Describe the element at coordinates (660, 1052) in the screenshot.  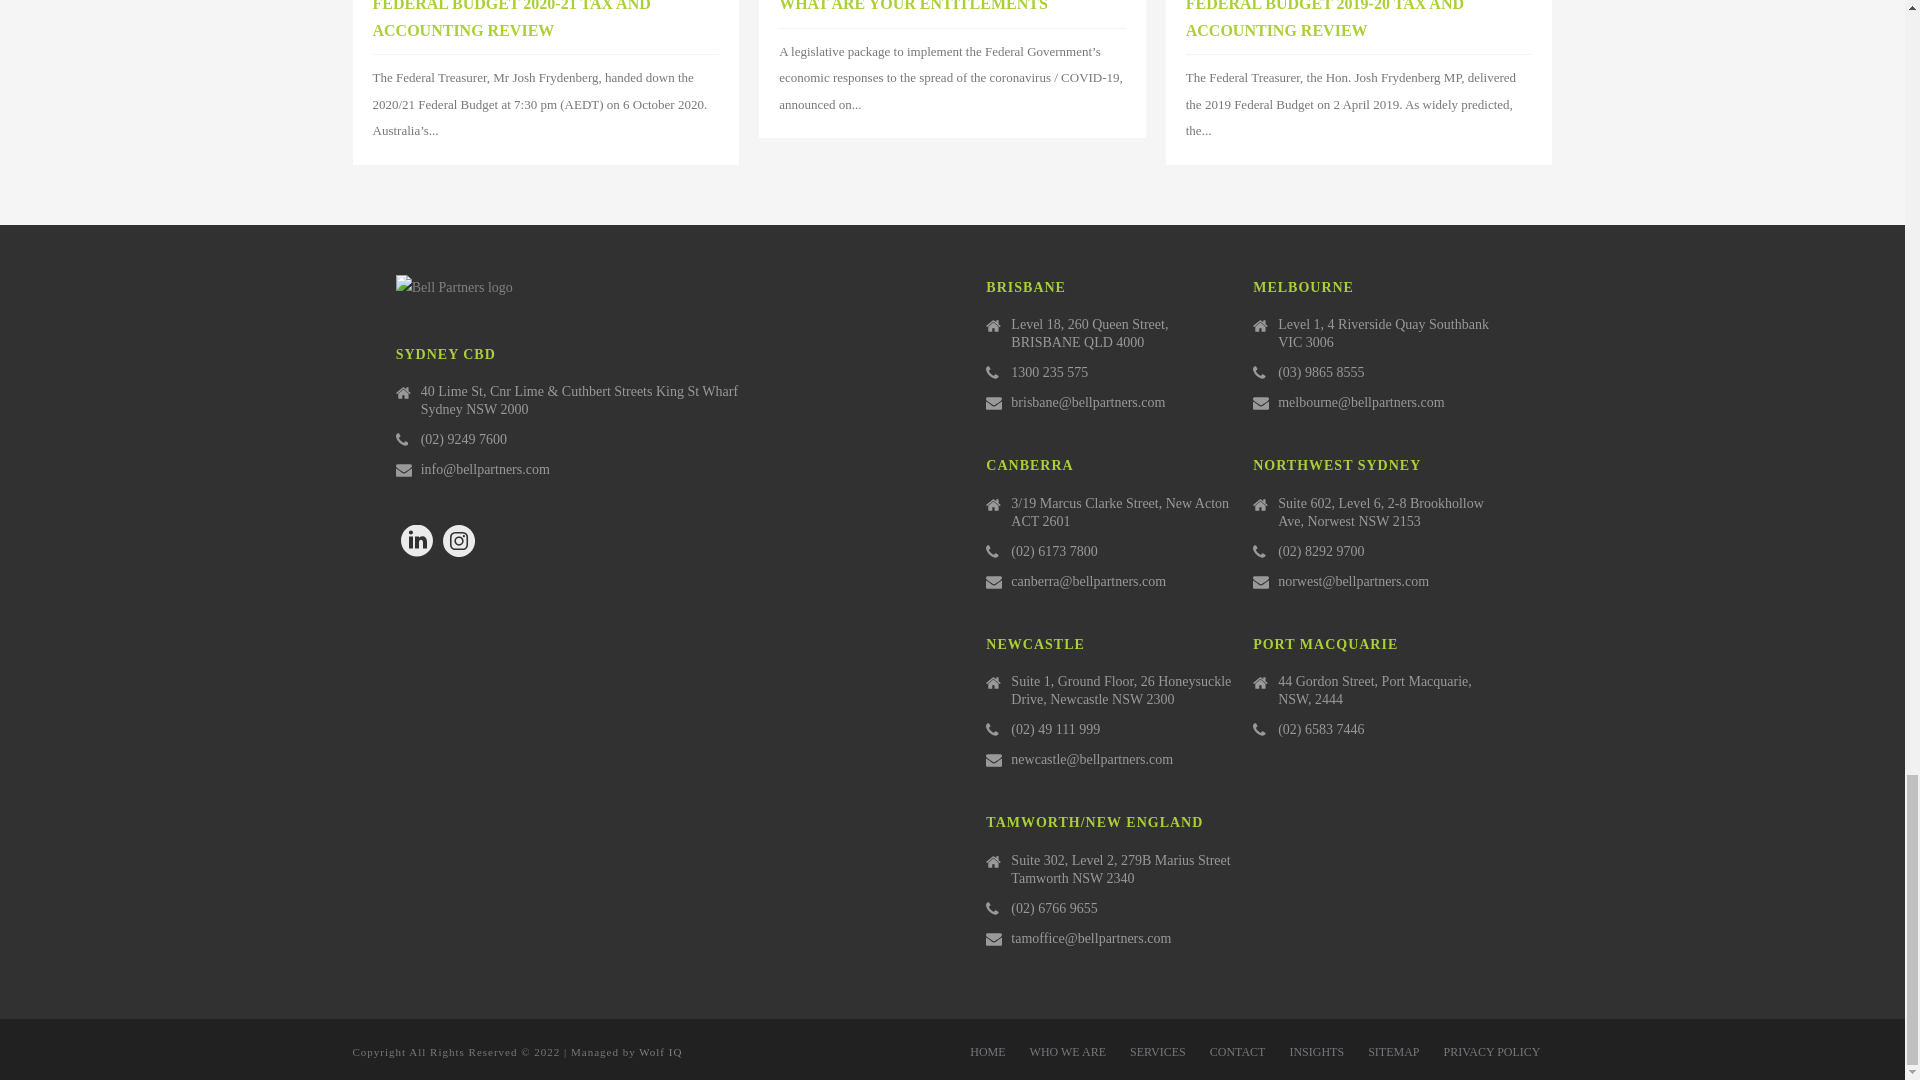
I see `Graphic and website design Sydney` at that location.